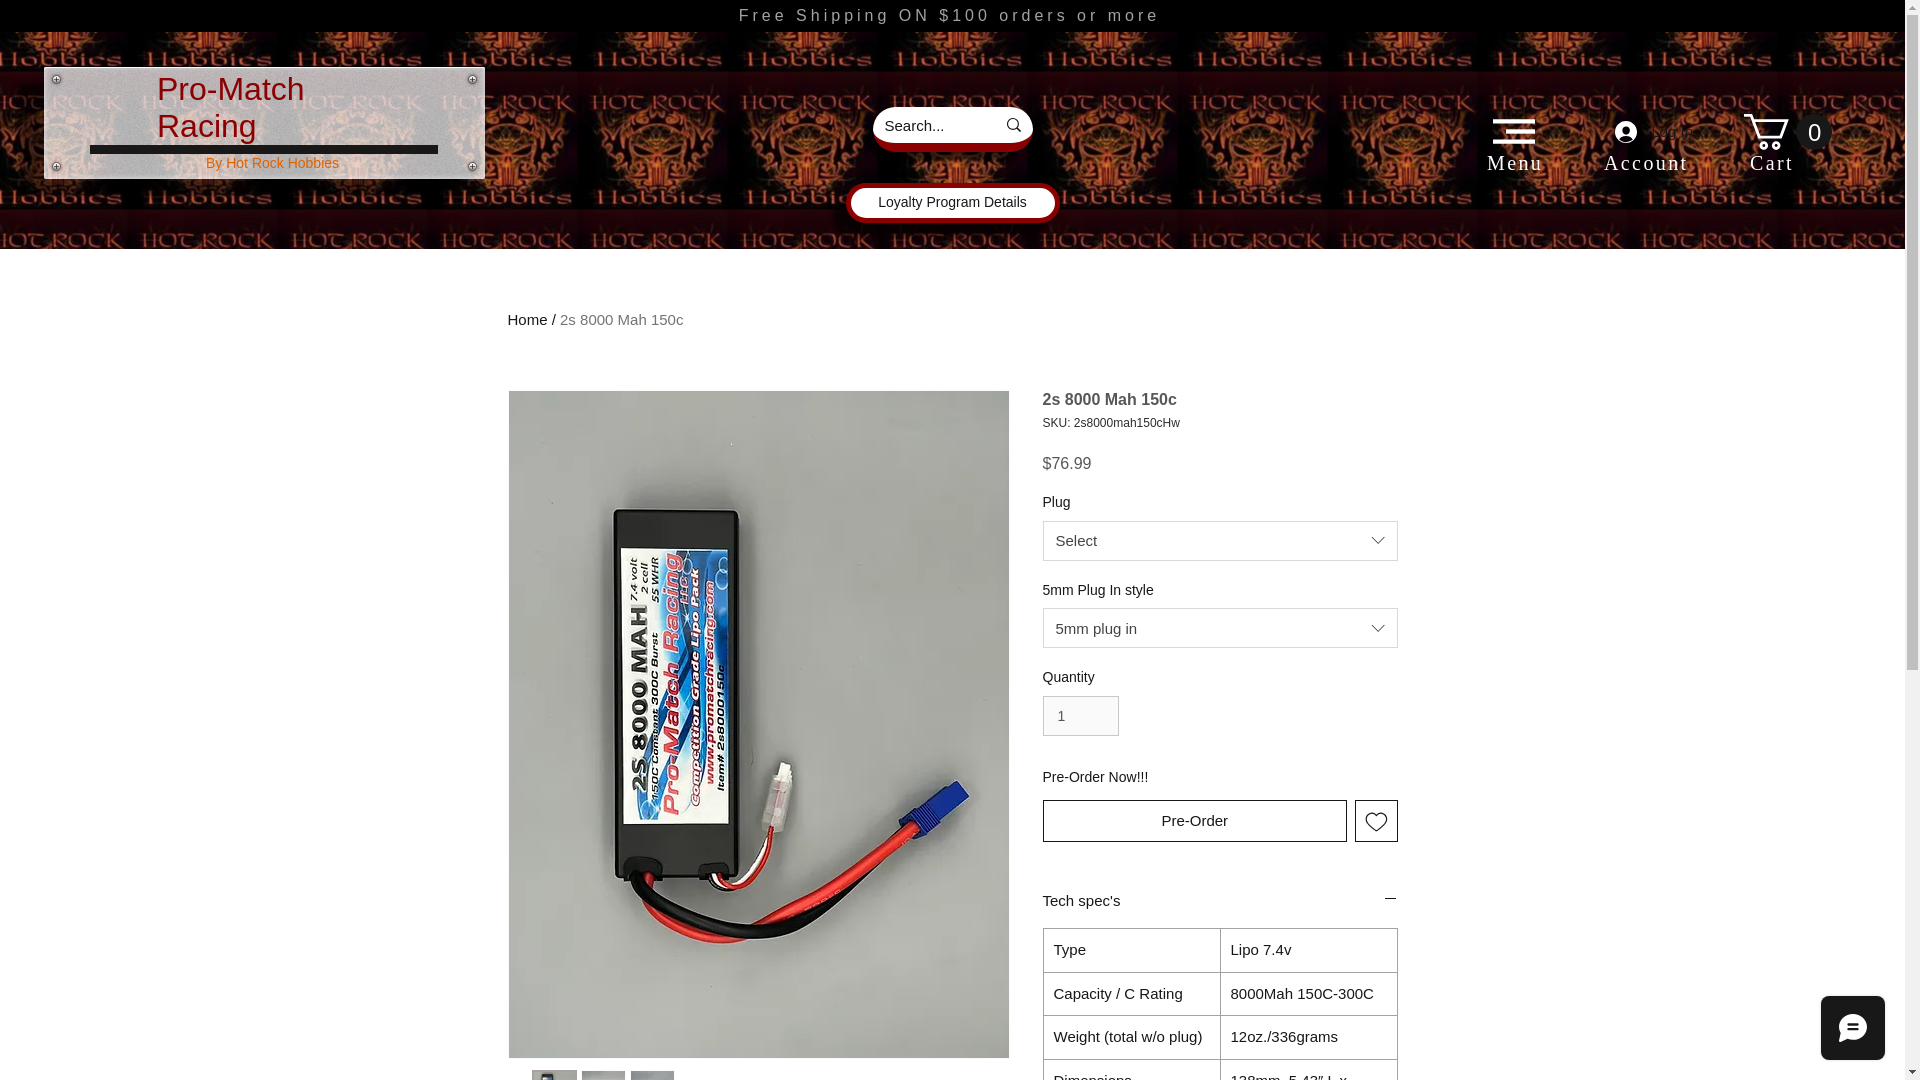  Describe the element at coordinates (231, 107) in the screenshot. I see `Pro-Match Racing` at that location.